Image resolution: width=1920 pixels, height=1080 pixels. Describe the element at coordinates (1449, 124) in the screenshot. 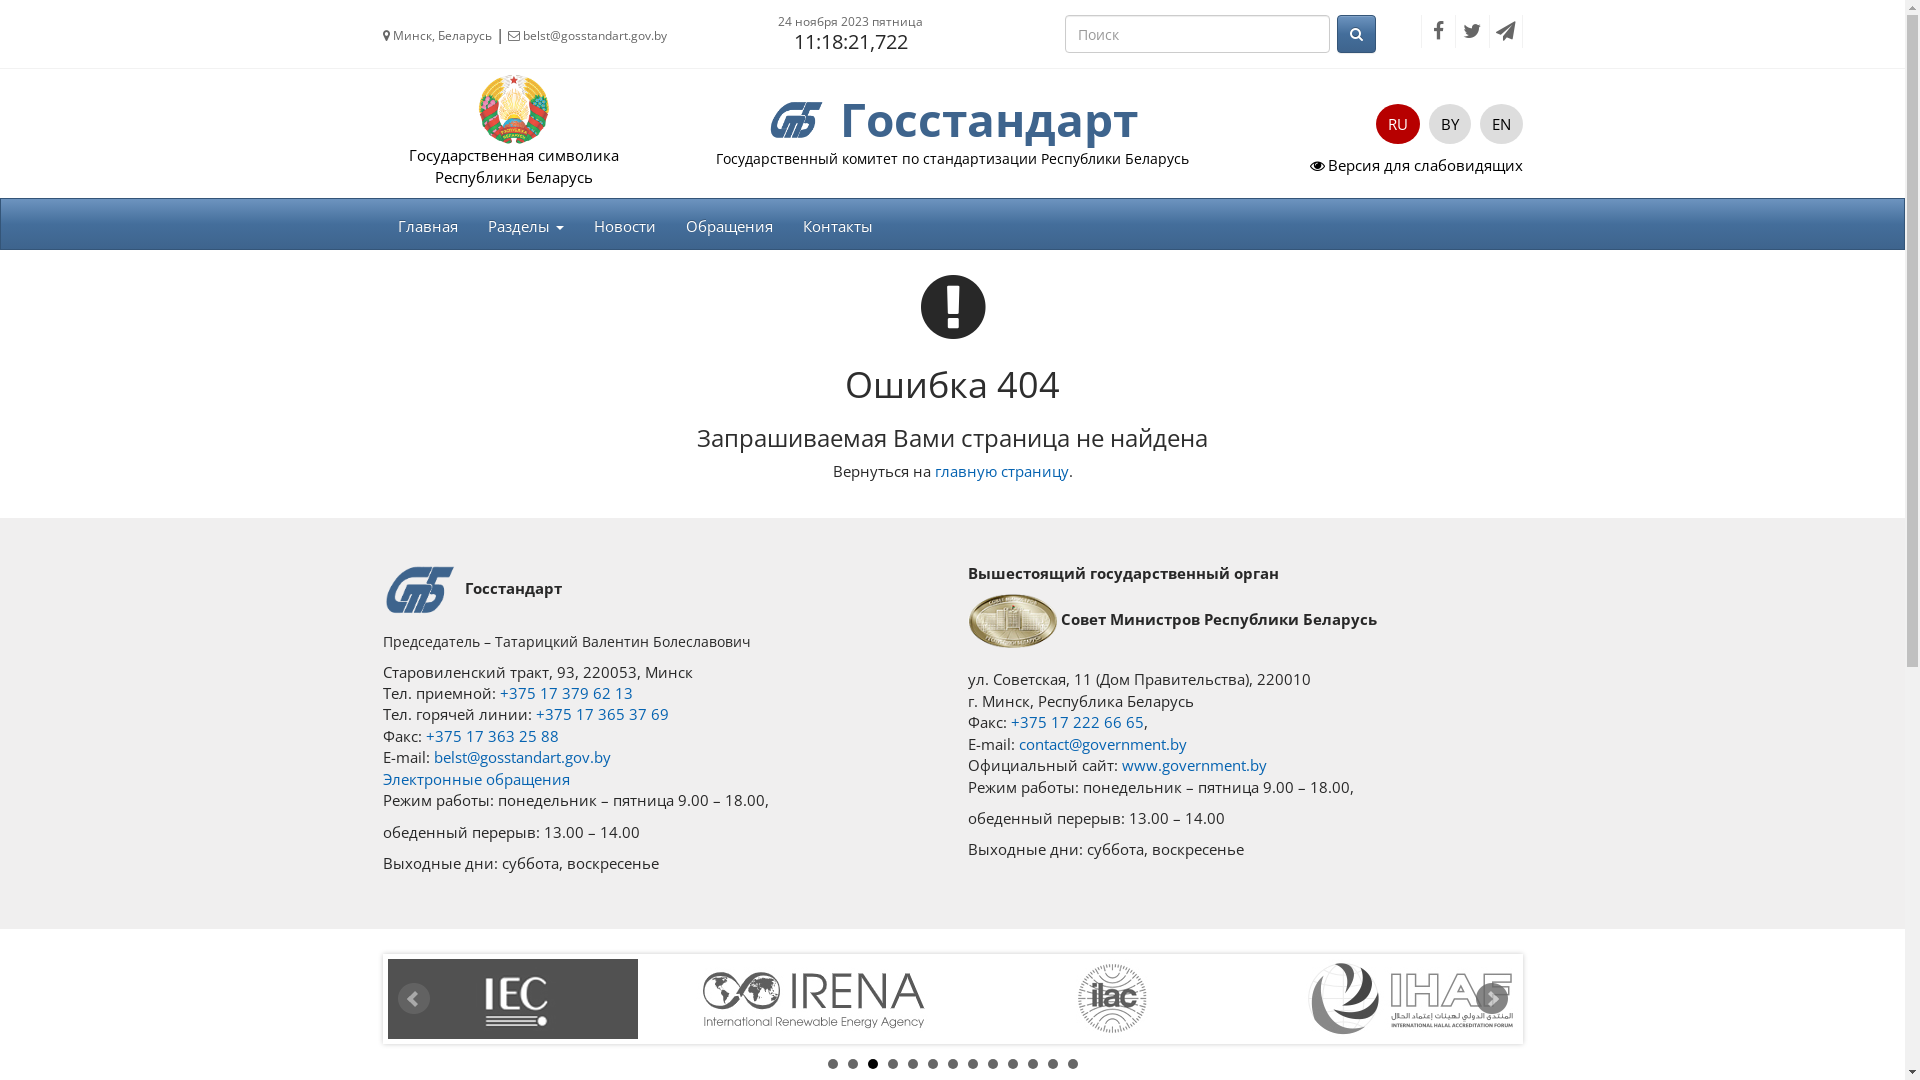

I see `BY` at that location.